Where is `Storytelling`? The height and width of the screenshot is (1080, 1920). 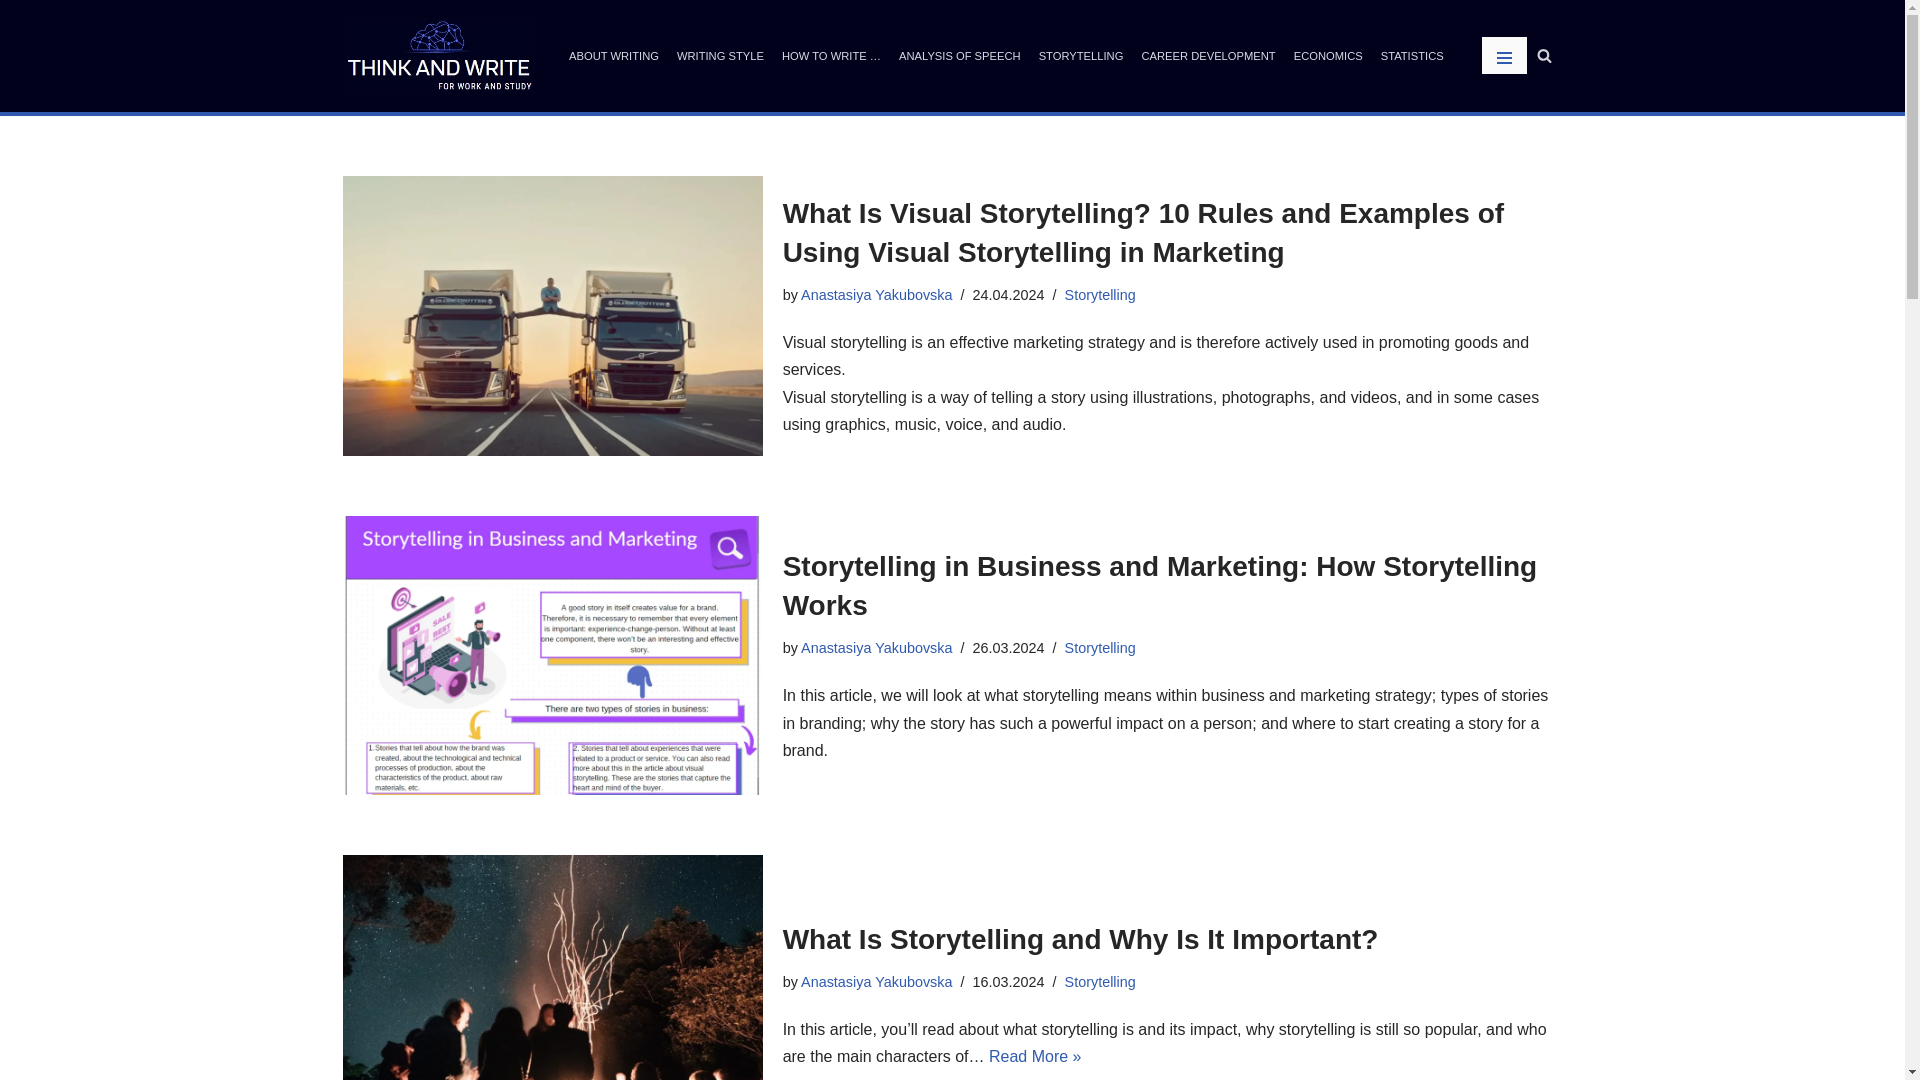 Storytelling is located at coordinates (1100, 648).